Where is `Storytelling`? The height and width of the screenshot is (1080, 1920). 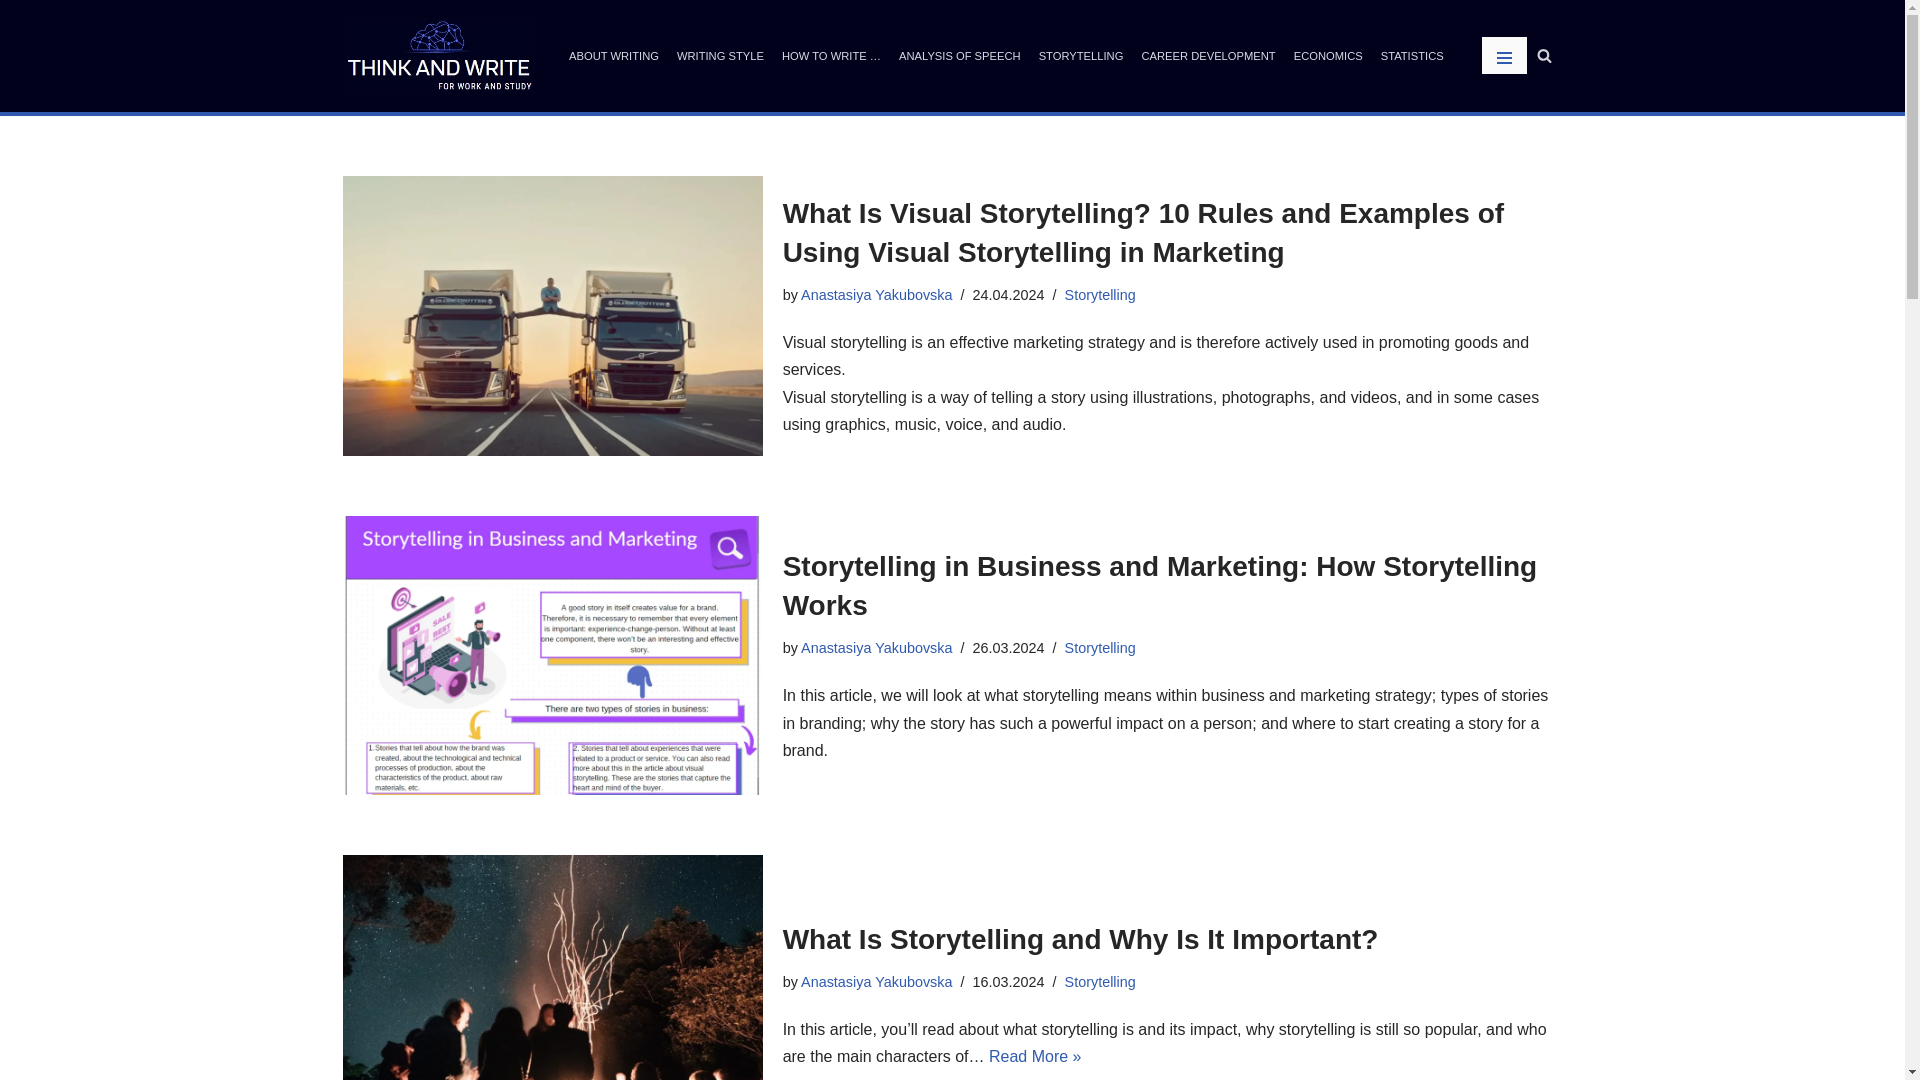 Storytelling is located at coordinates (1100, 648).